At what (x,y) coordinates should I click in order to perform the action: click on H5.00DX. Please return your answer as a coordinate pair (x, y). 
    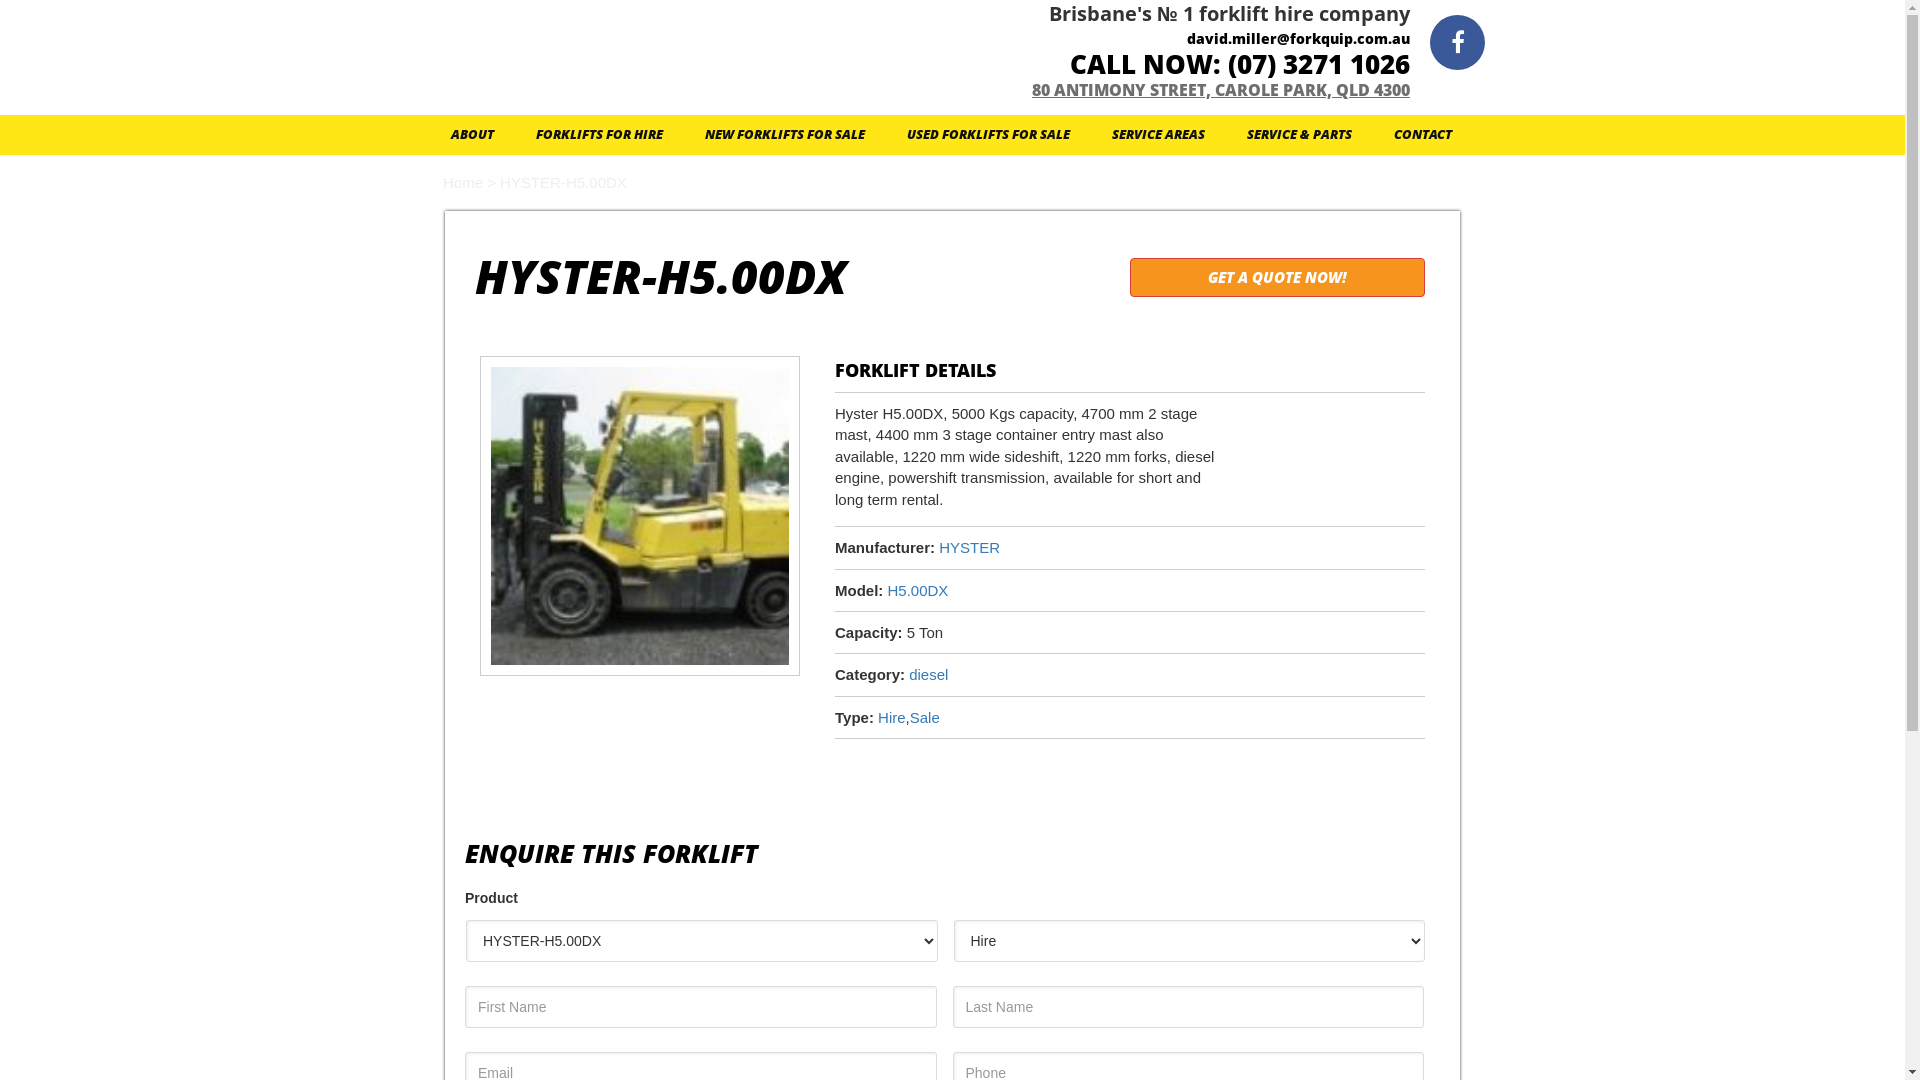
    Looking at the image, I should click on (918, 590).